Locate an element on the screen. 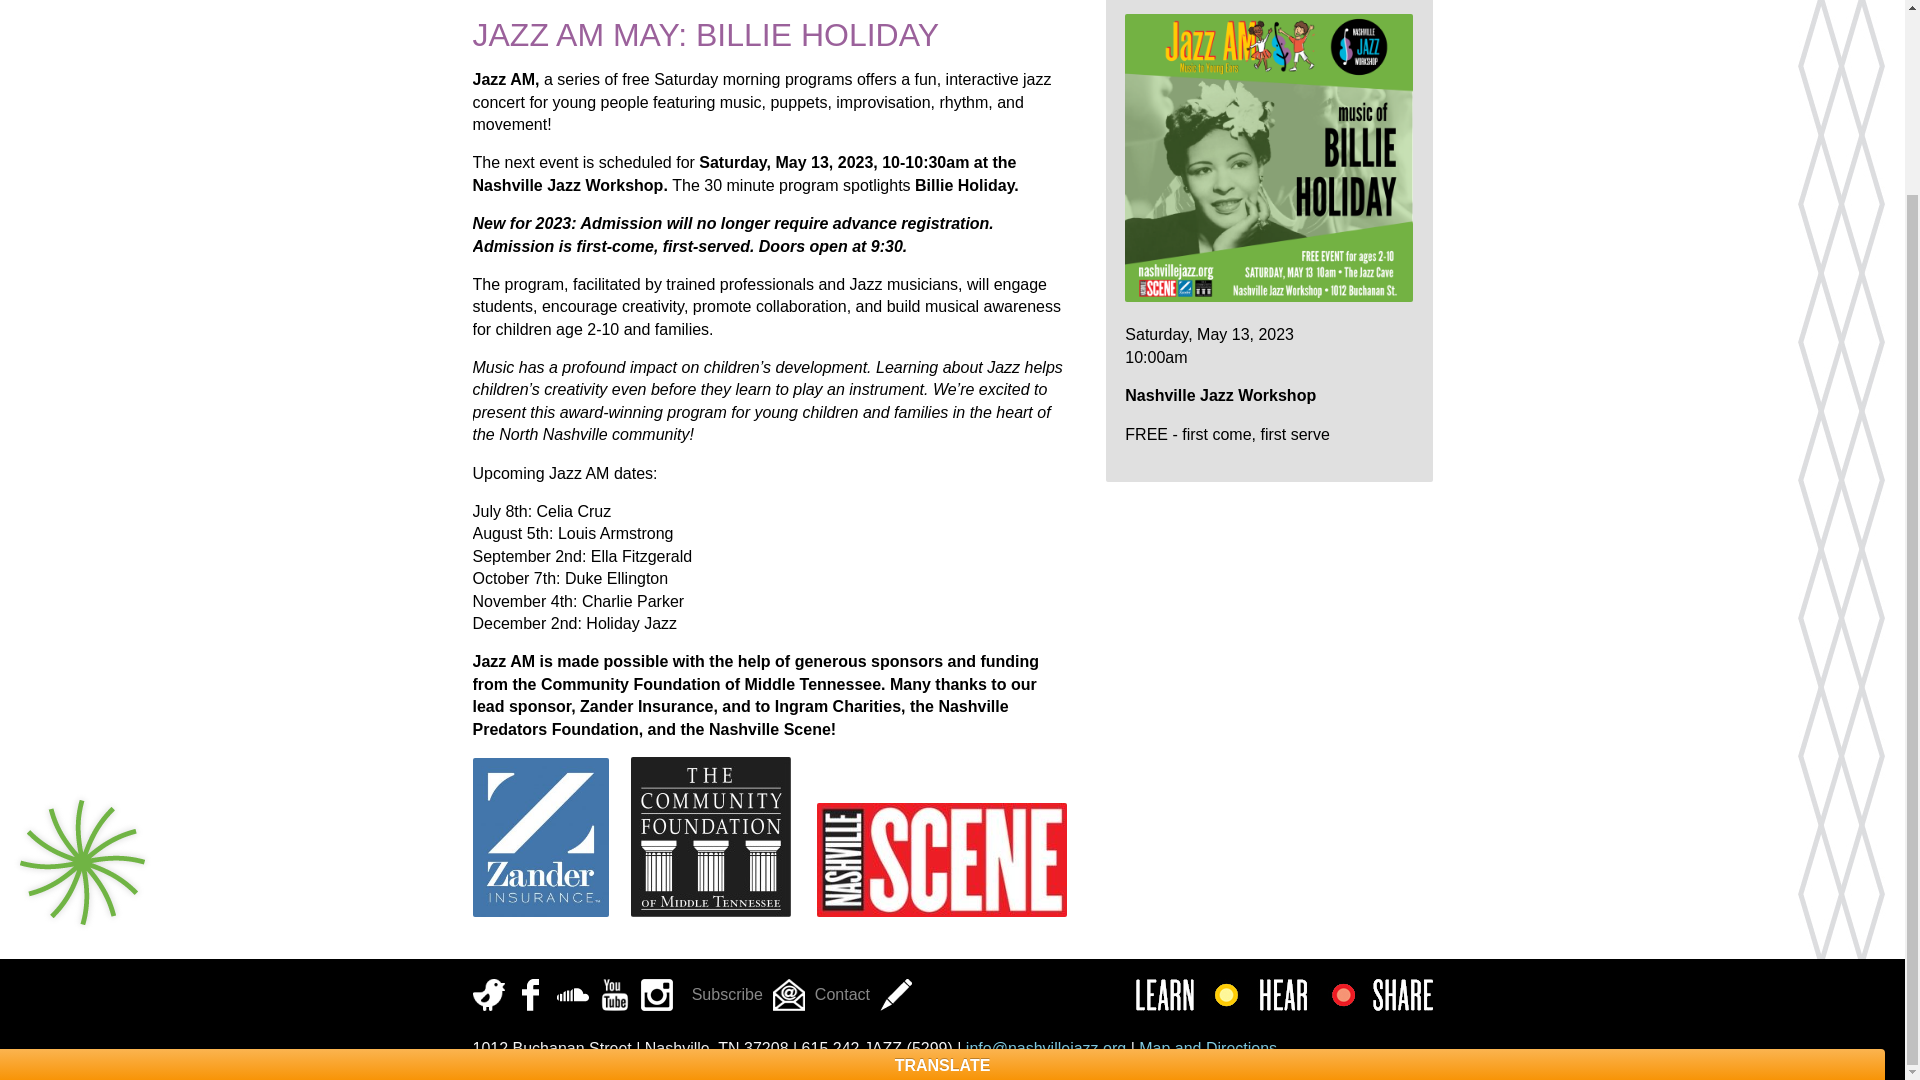  Nashville Jazz Workshop is located at coordinates (522, 4).